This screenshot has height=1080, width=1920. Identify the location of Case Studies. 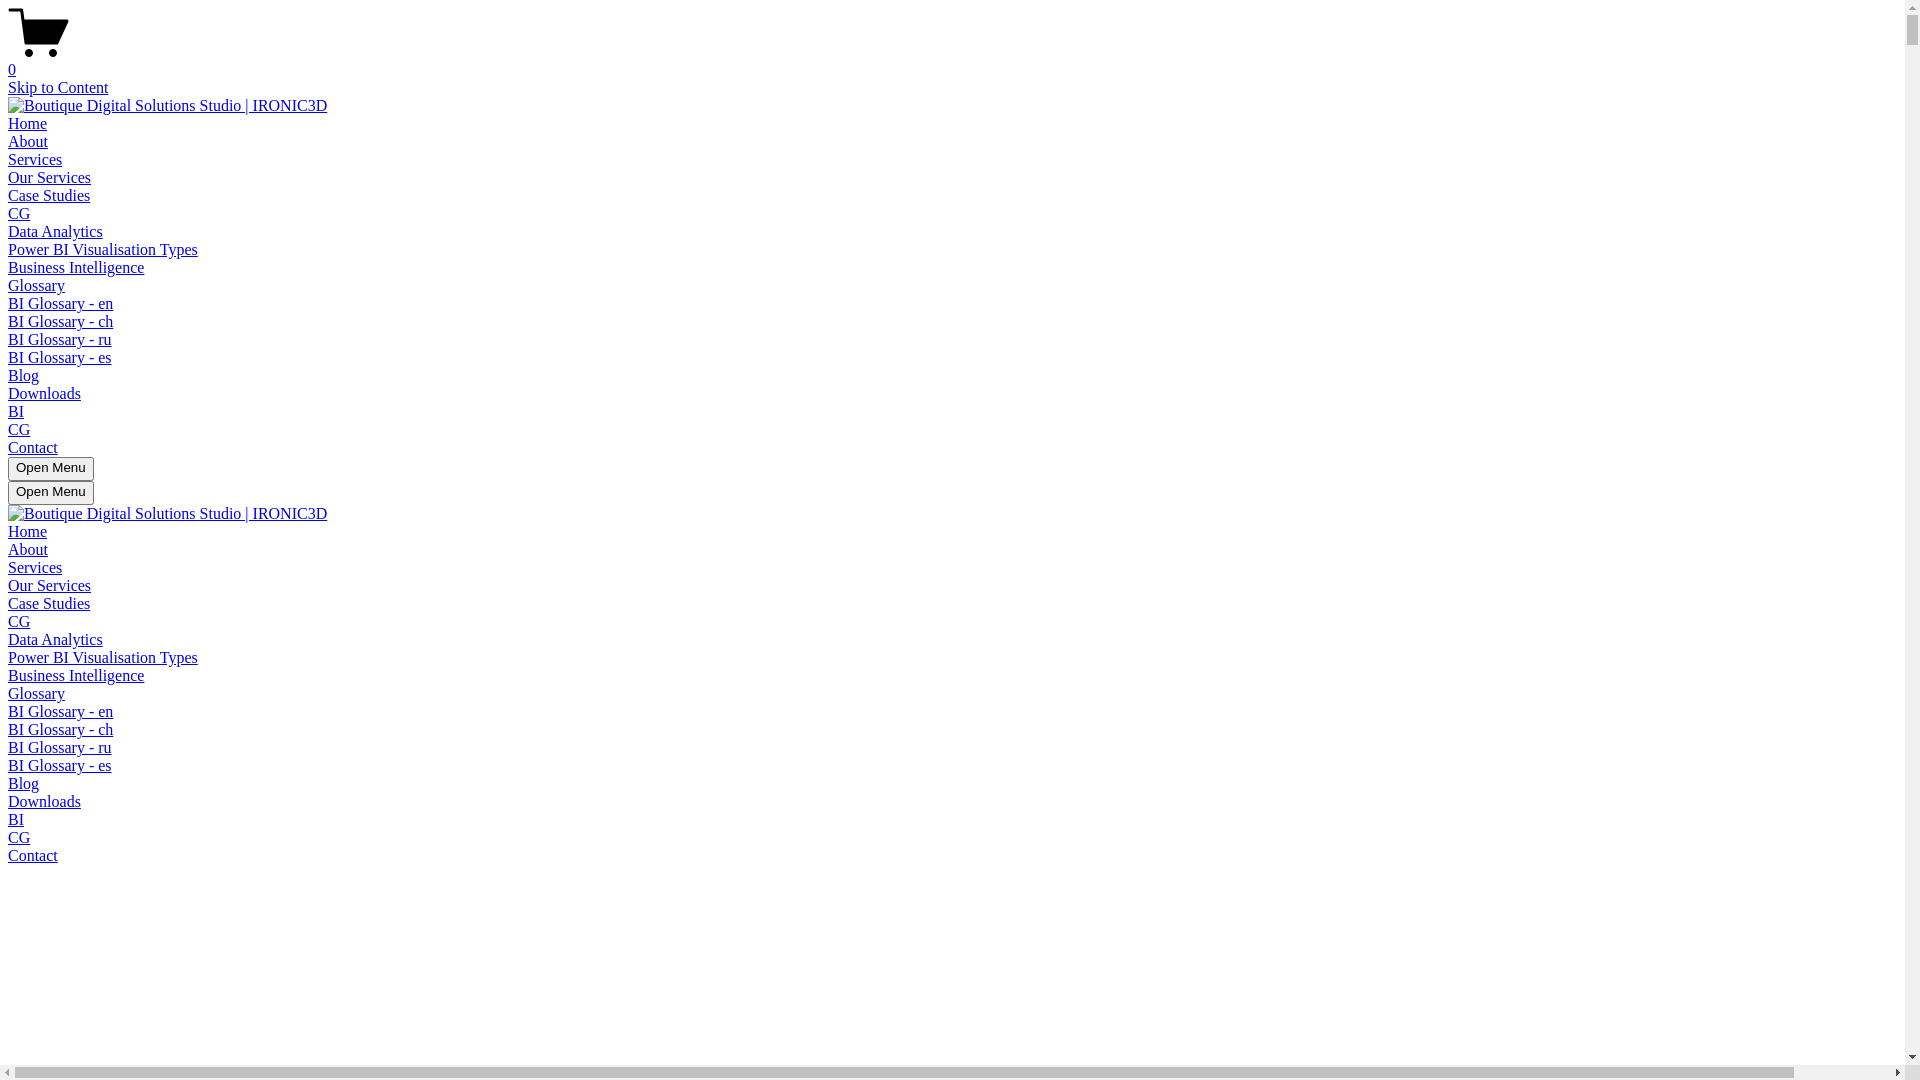
(49, 195).